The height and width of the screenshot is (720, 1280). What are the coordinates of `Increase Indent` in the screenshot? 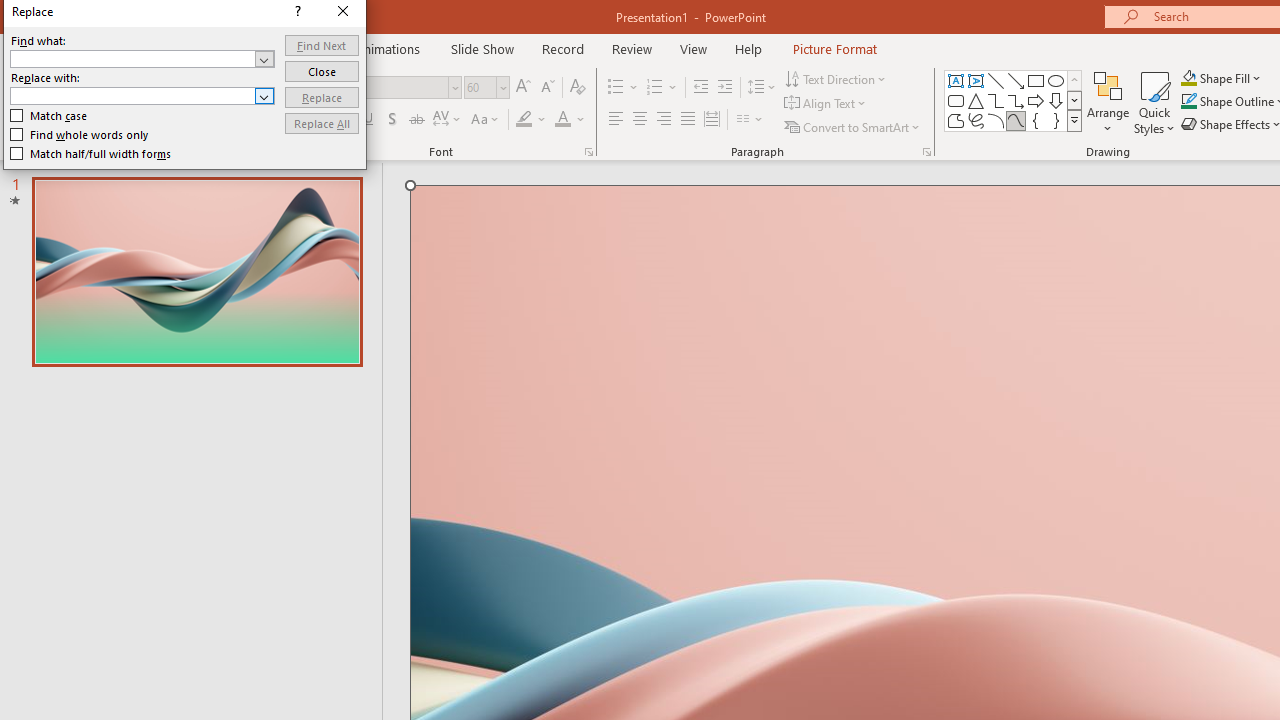 It's located at (725, 88).